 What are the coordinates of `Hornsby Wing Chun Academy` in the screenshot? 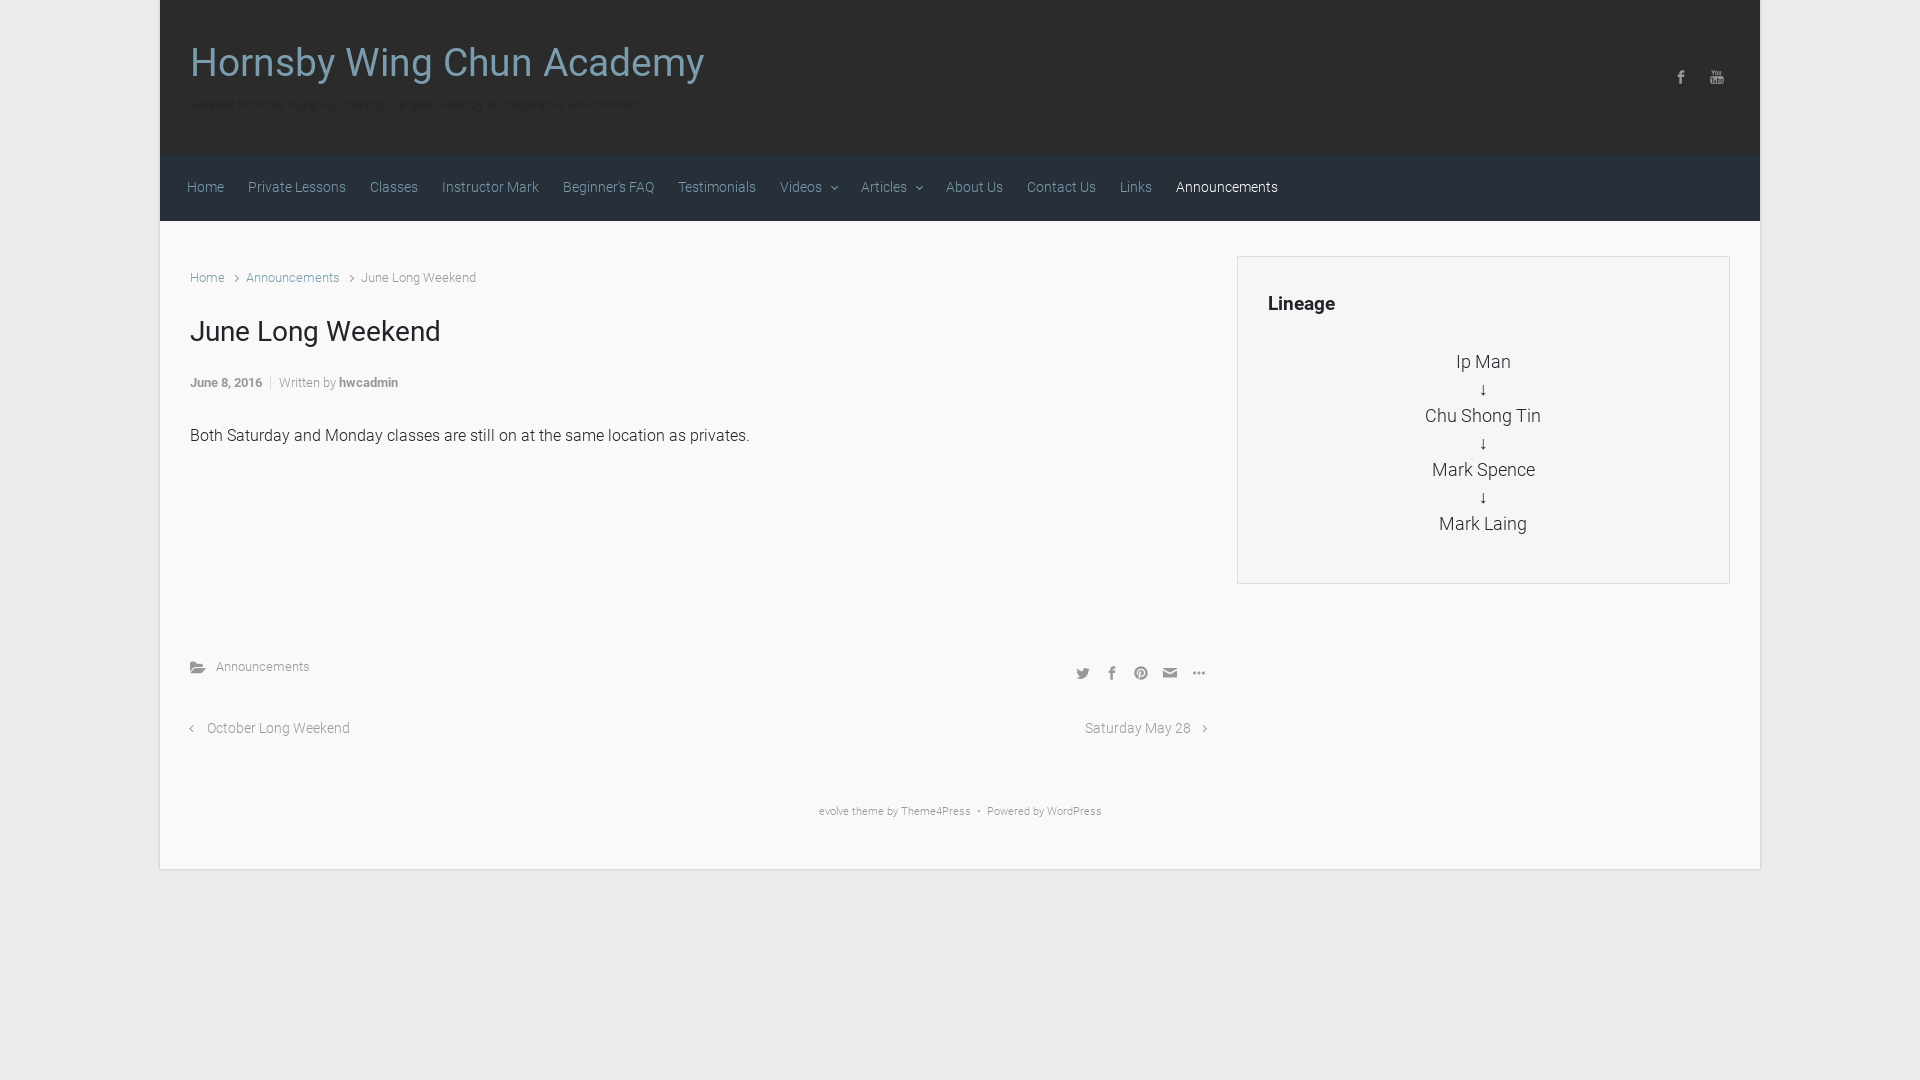 It's located at (447, 63).